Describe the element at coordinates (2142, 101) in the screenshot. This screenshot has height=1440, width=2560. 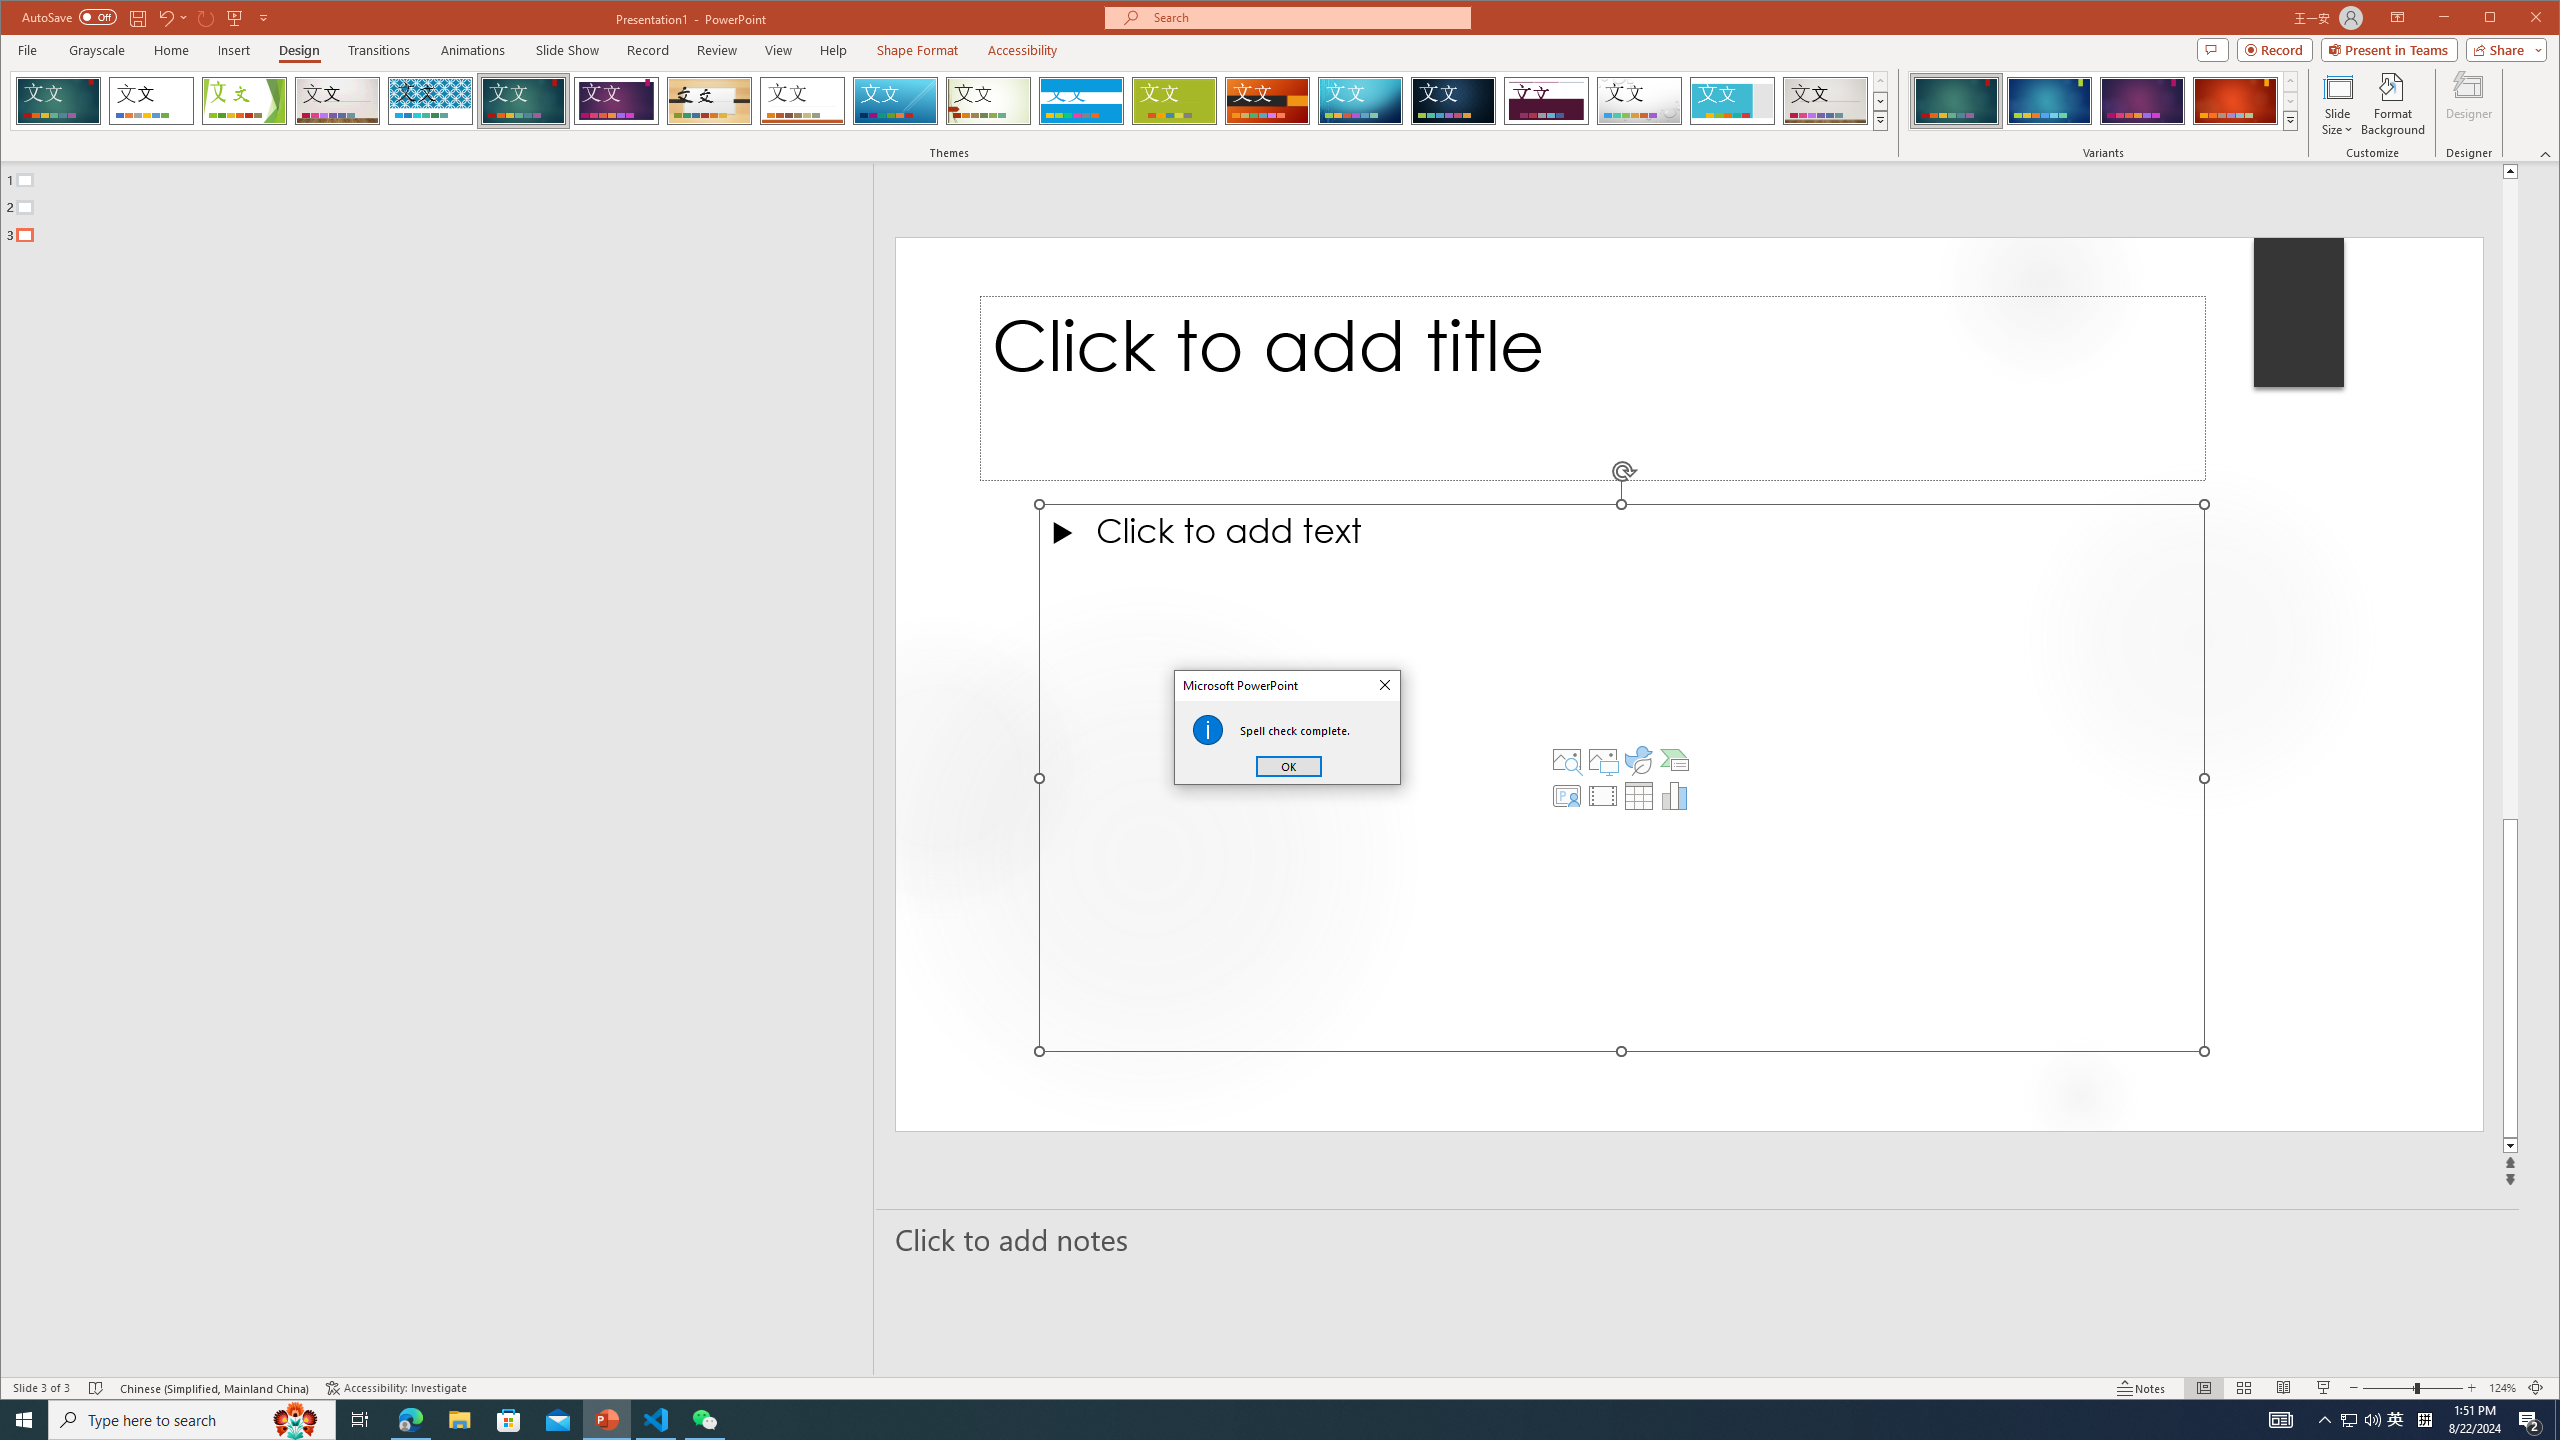
I see `Ion Variant 3` at that location.